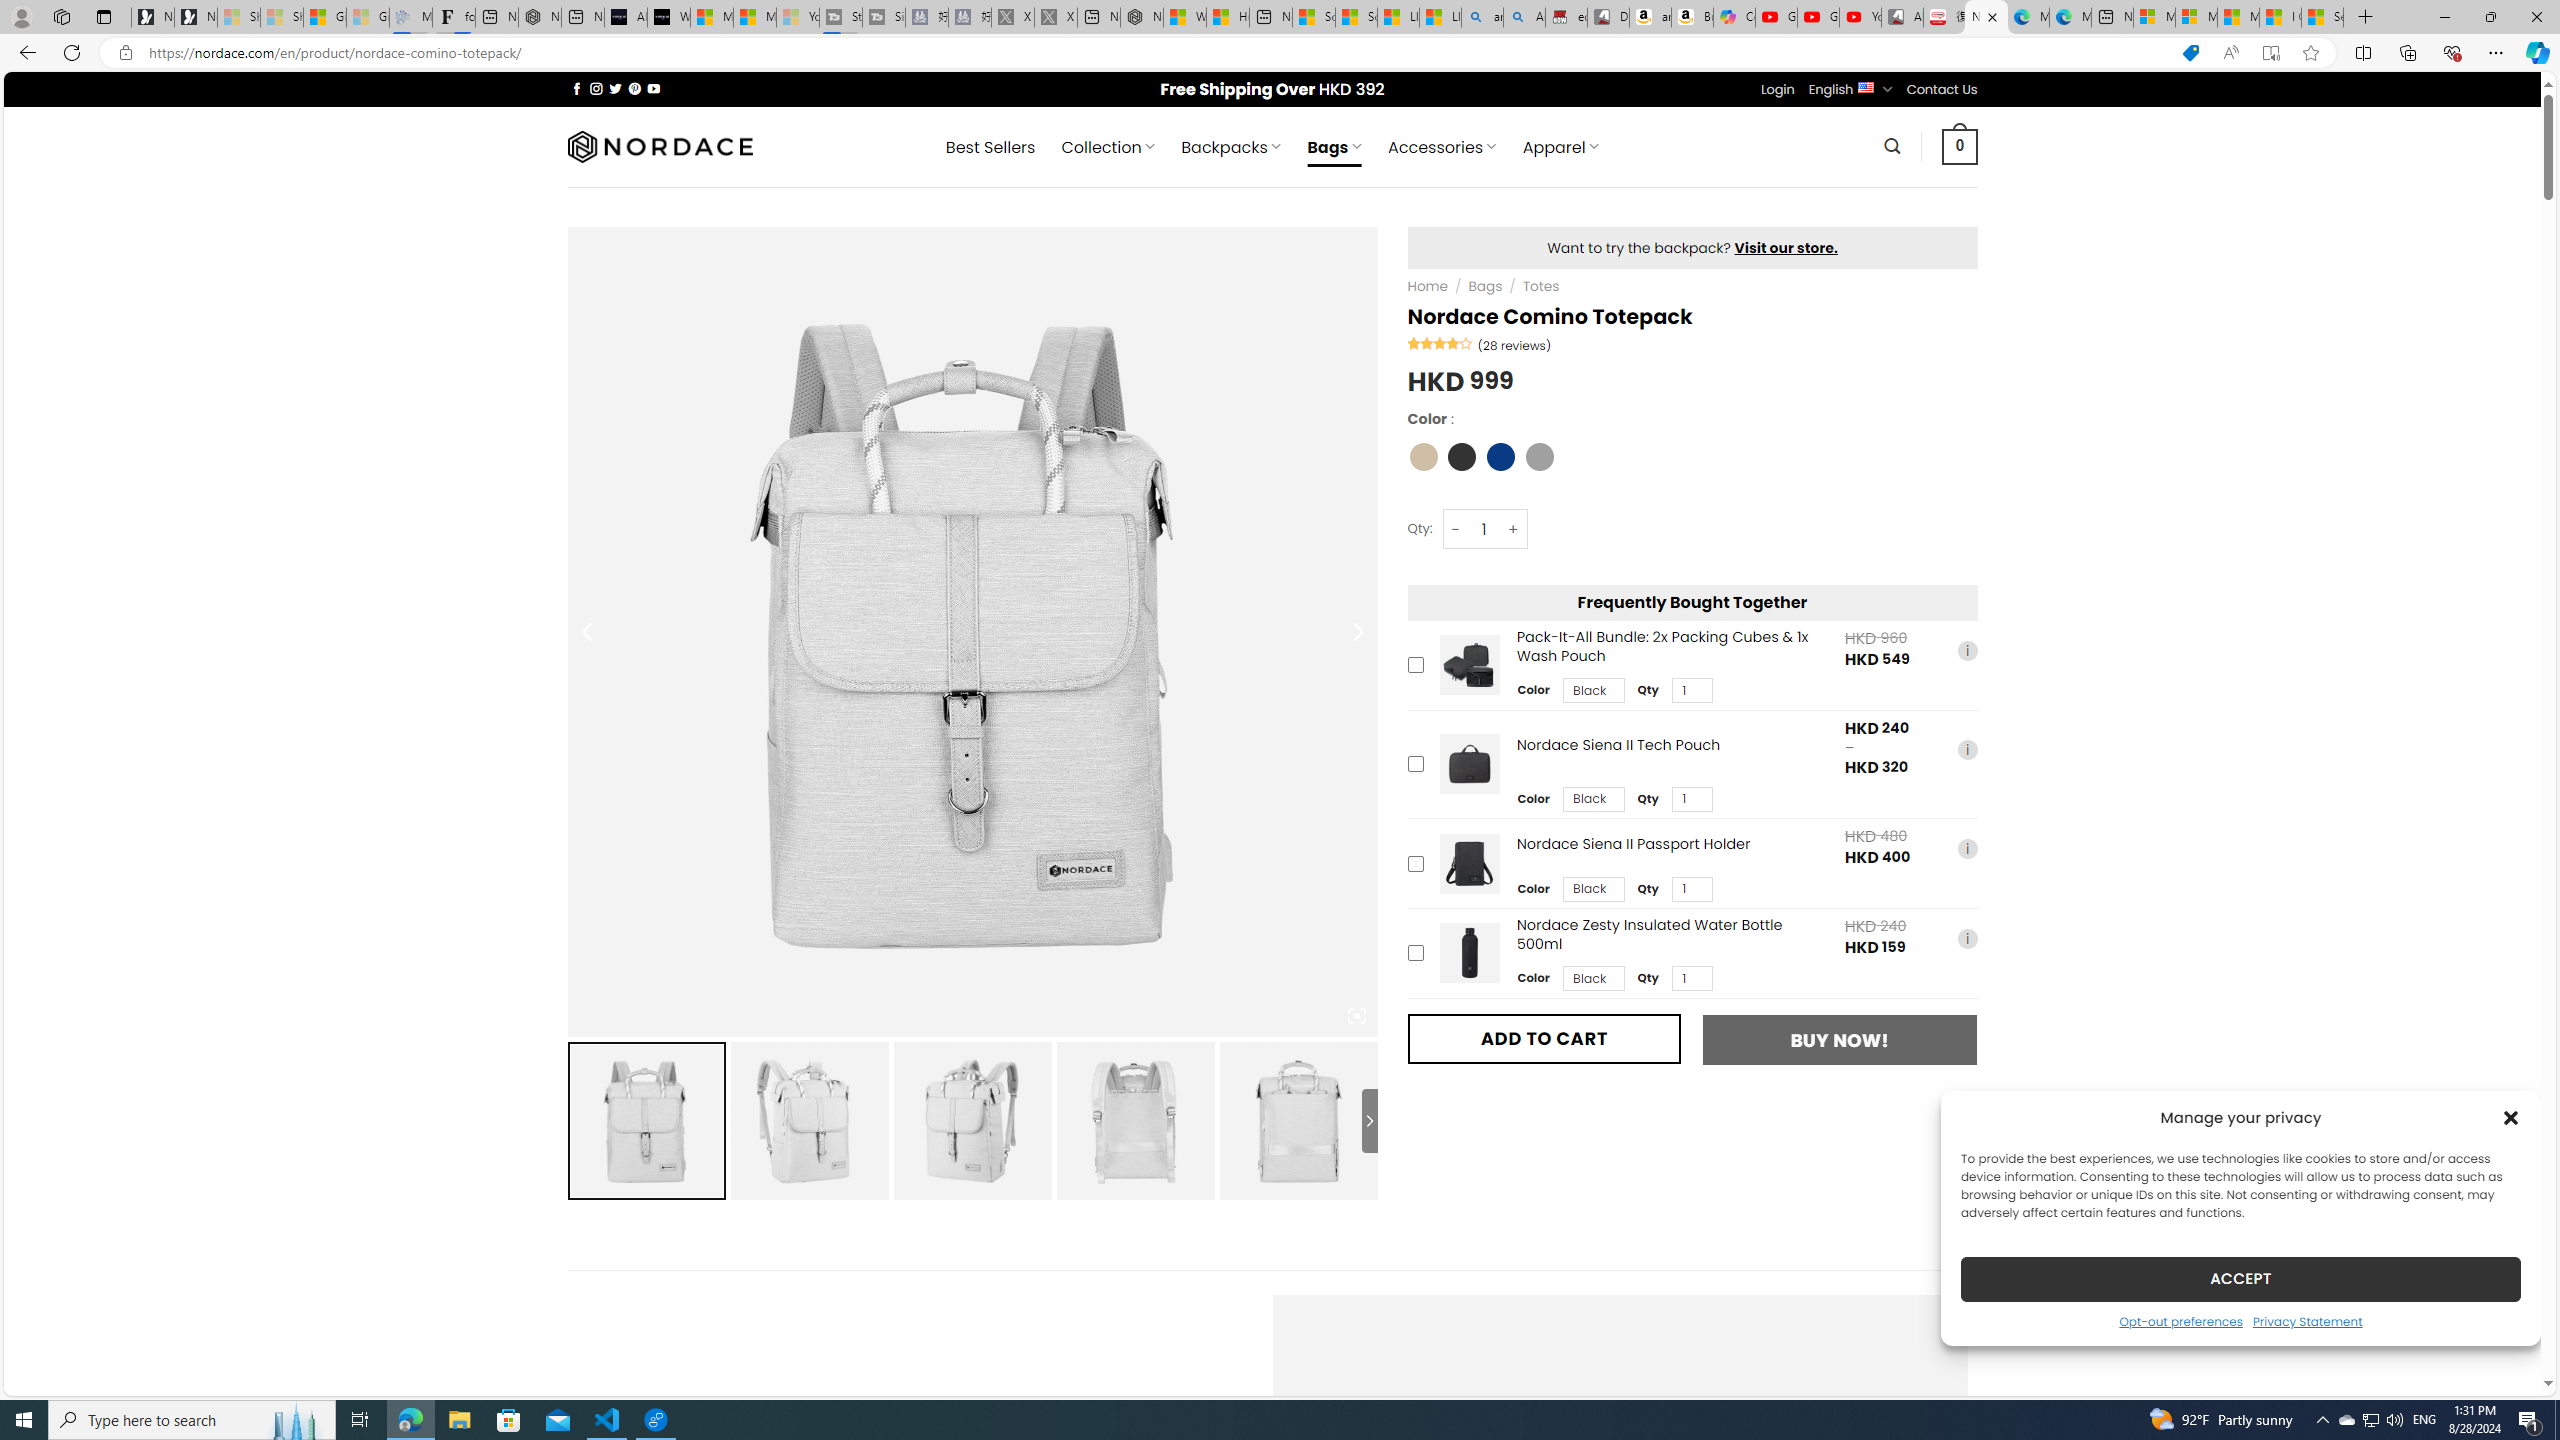 This screenshot has width=2560, height=1440. Describe the element at coordinates (1455, 529) in the screenshot. I see `-` at that location.